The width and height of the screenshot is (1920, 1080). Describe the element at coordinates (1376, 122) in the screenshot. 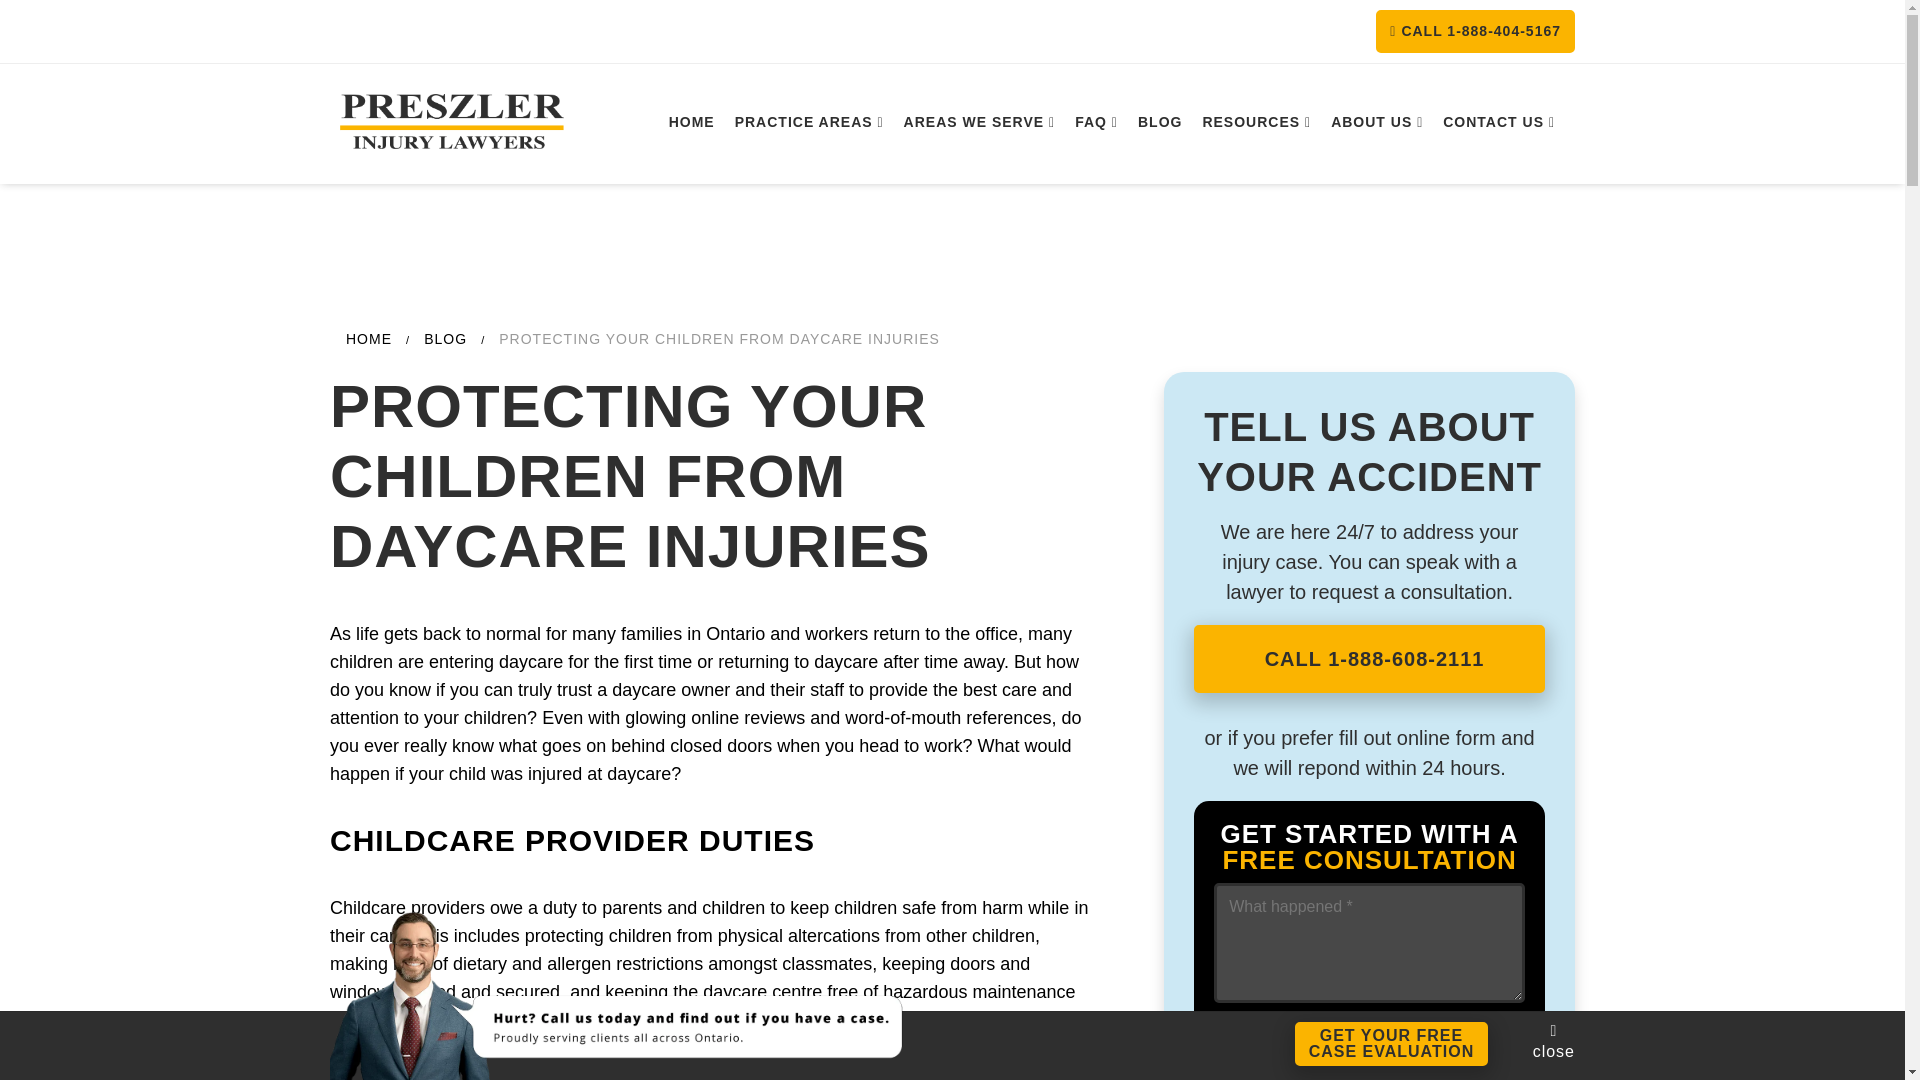

I see `HOME` at that location.